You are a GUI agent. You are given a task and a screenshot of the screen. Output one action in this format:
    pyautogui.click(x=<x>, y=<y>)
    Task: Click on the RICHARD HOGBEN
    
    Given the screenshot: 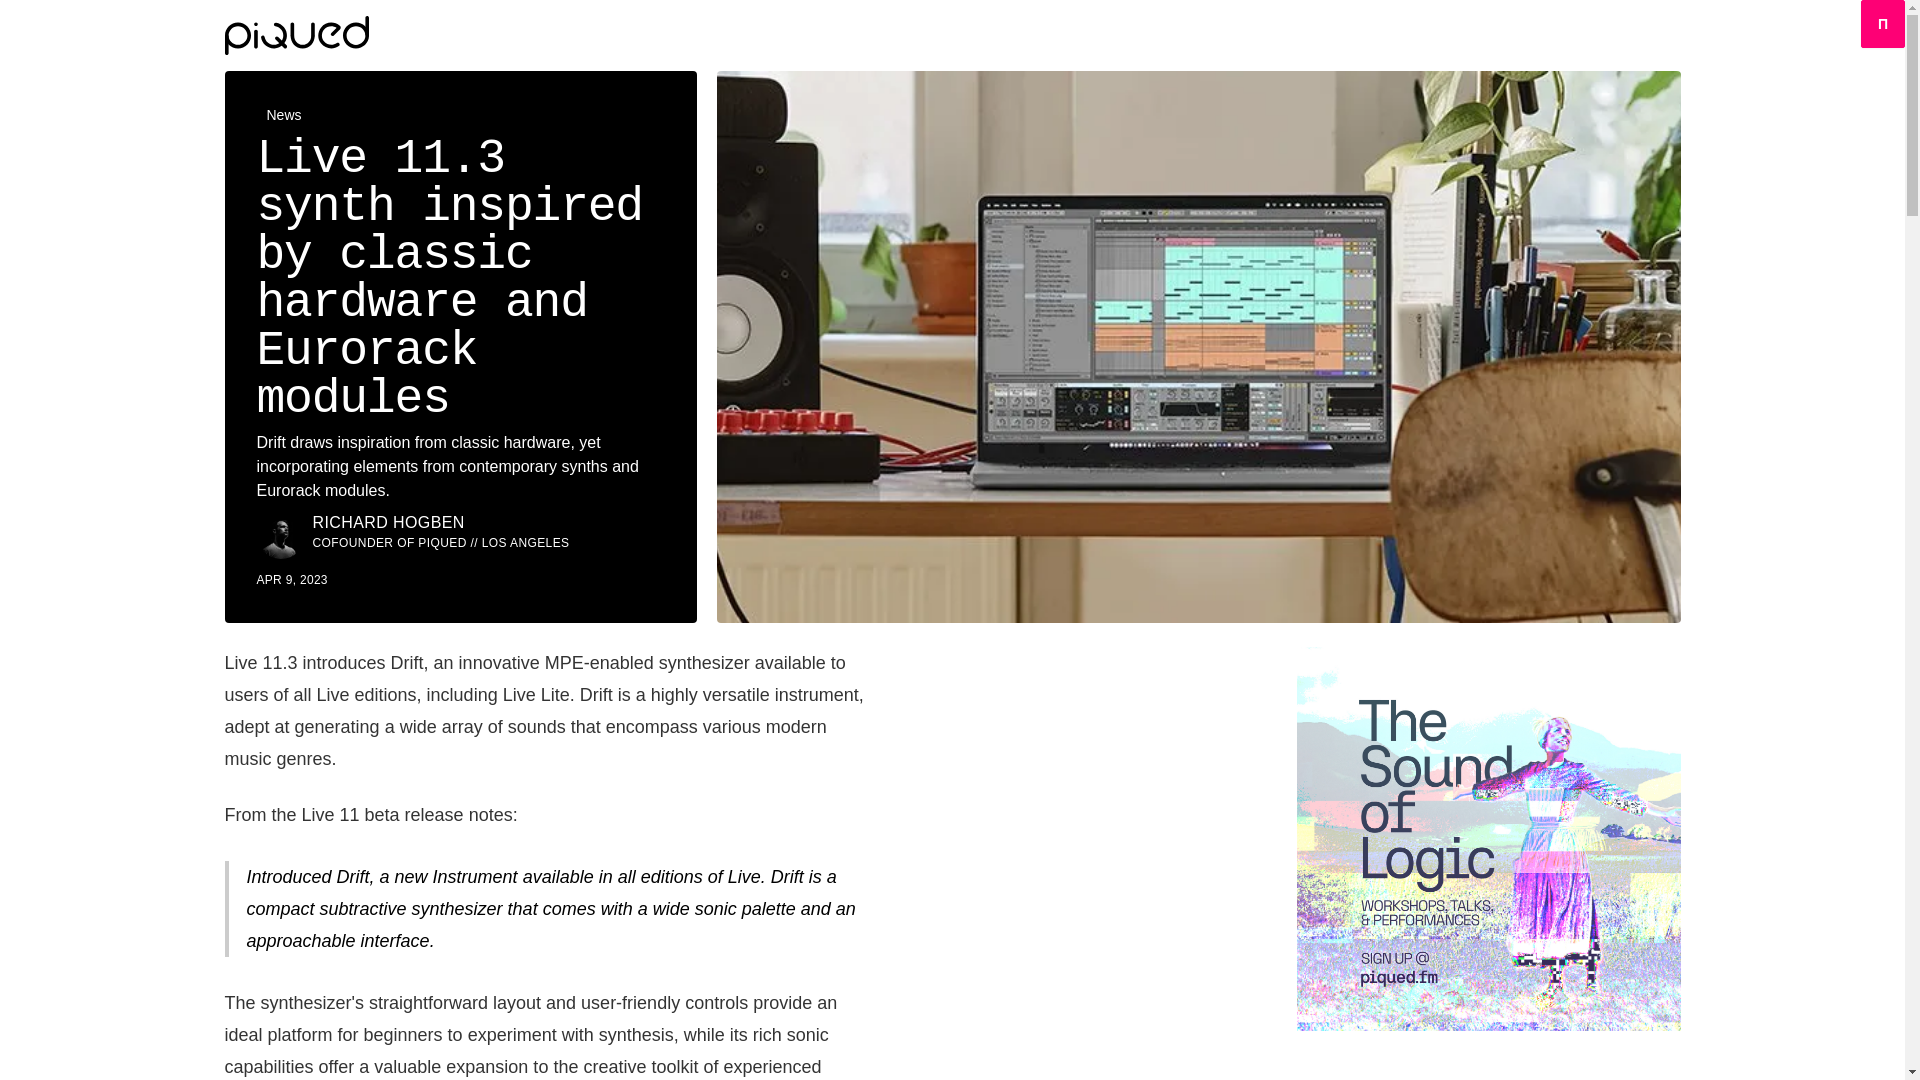 What is the action you would take?
    pyautogui.click(x=388, y=522)
    